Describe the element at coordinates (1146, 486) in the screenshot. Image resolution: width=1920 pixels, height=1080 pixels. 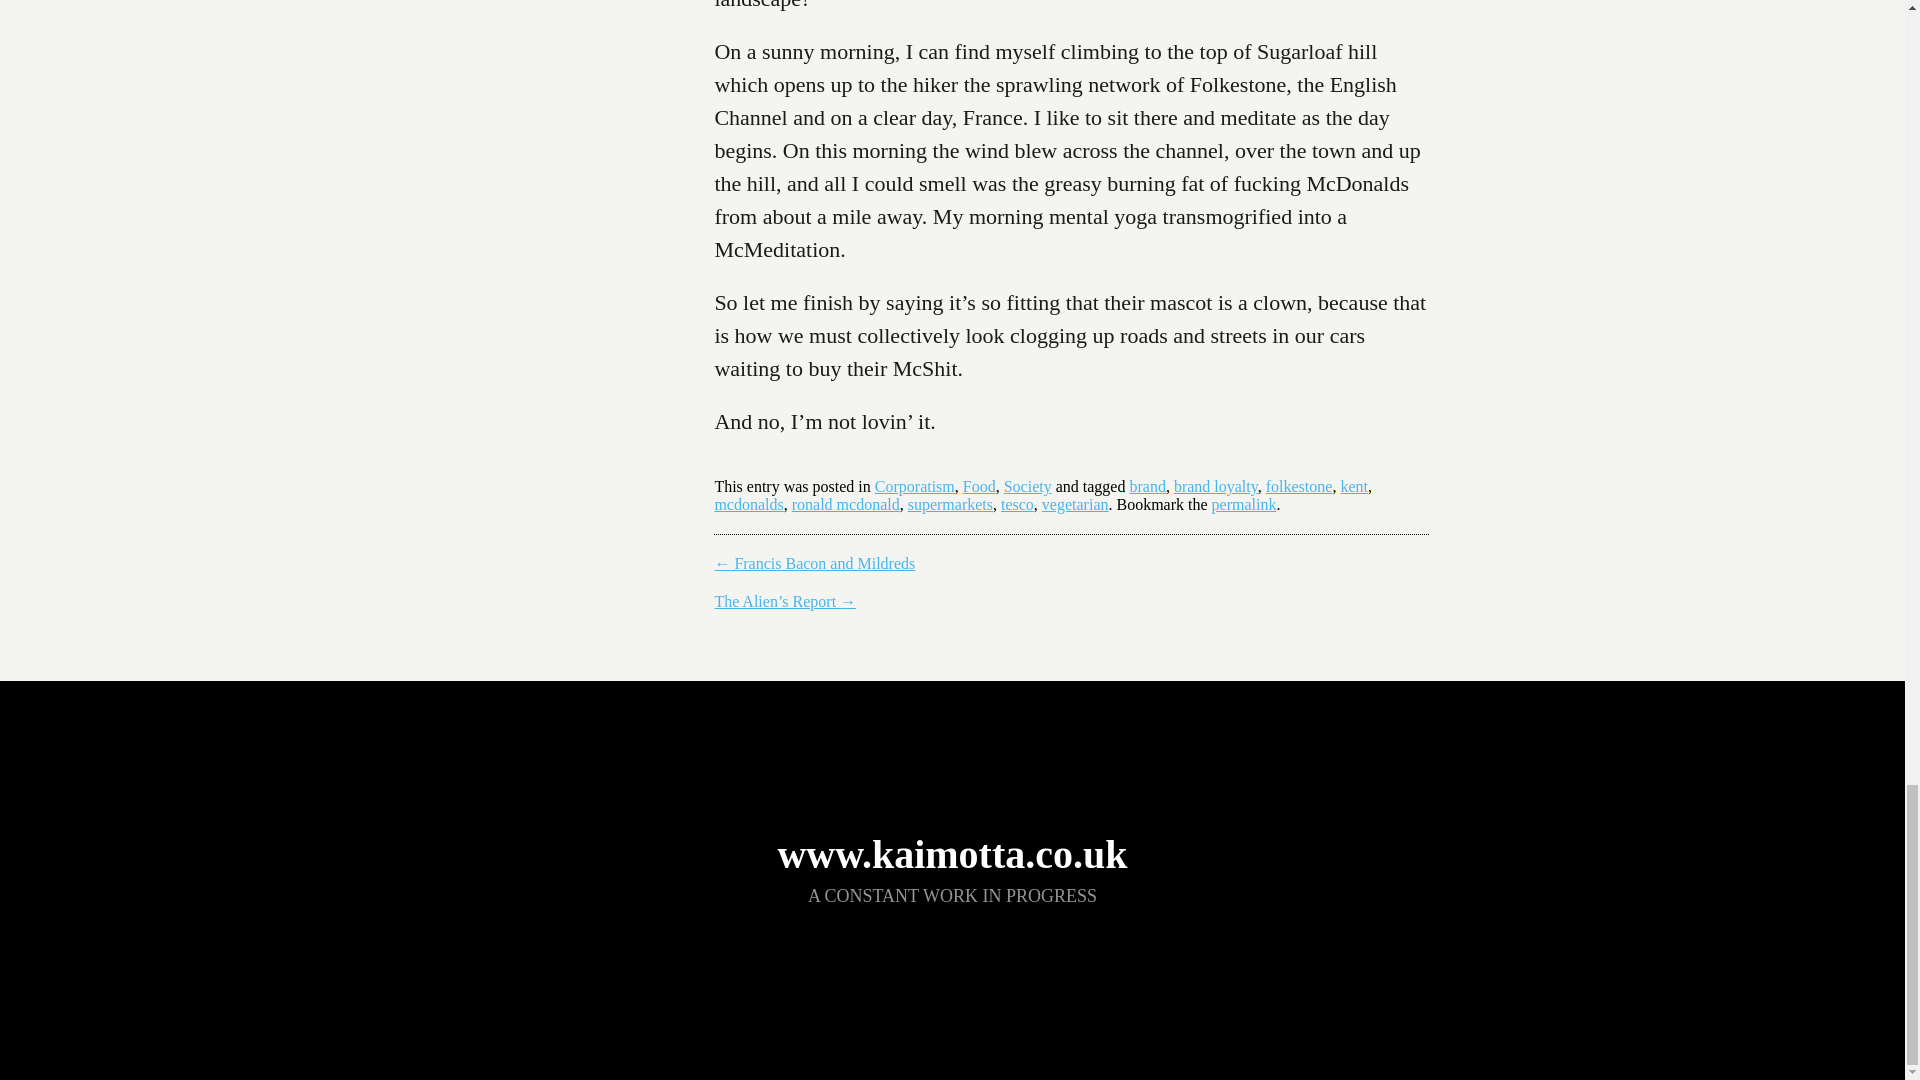
I see `brand` at that location.